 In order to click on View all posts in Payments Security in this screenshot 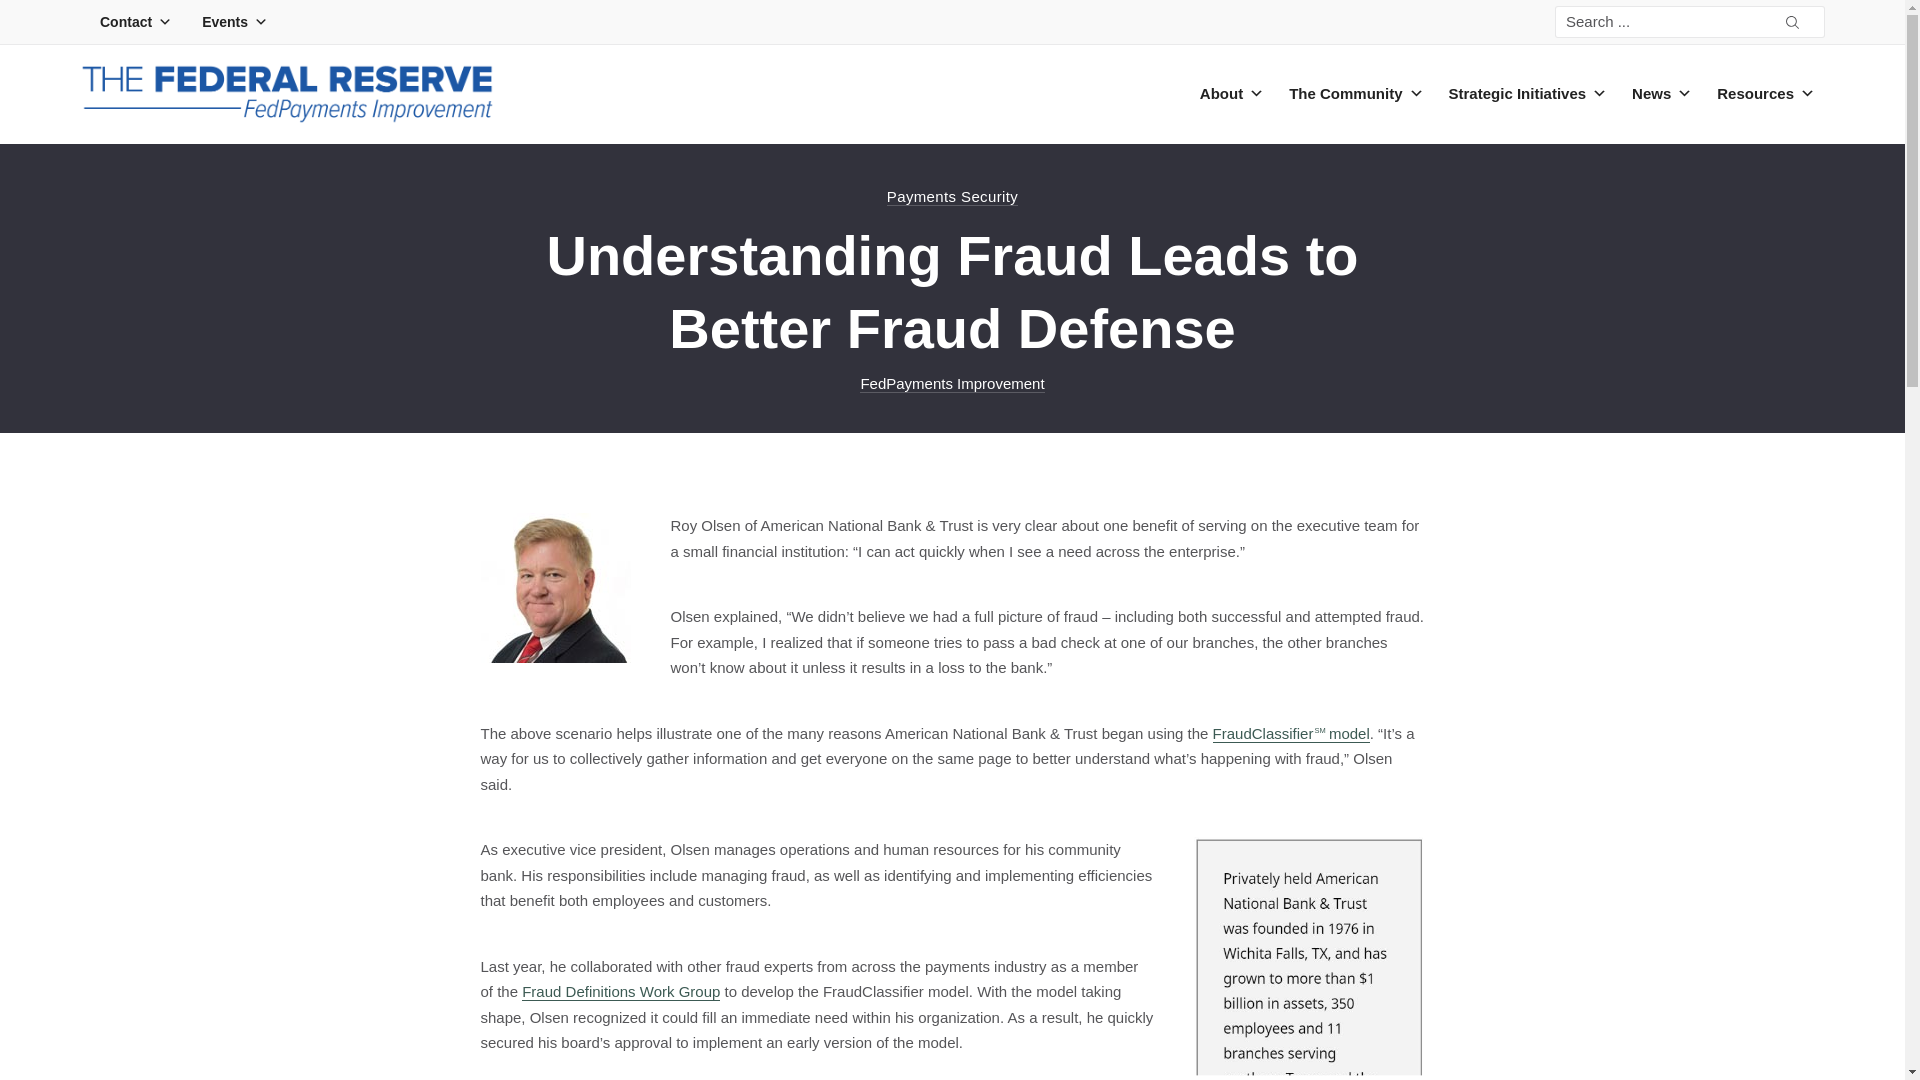, I will do `click(952, 196)`.